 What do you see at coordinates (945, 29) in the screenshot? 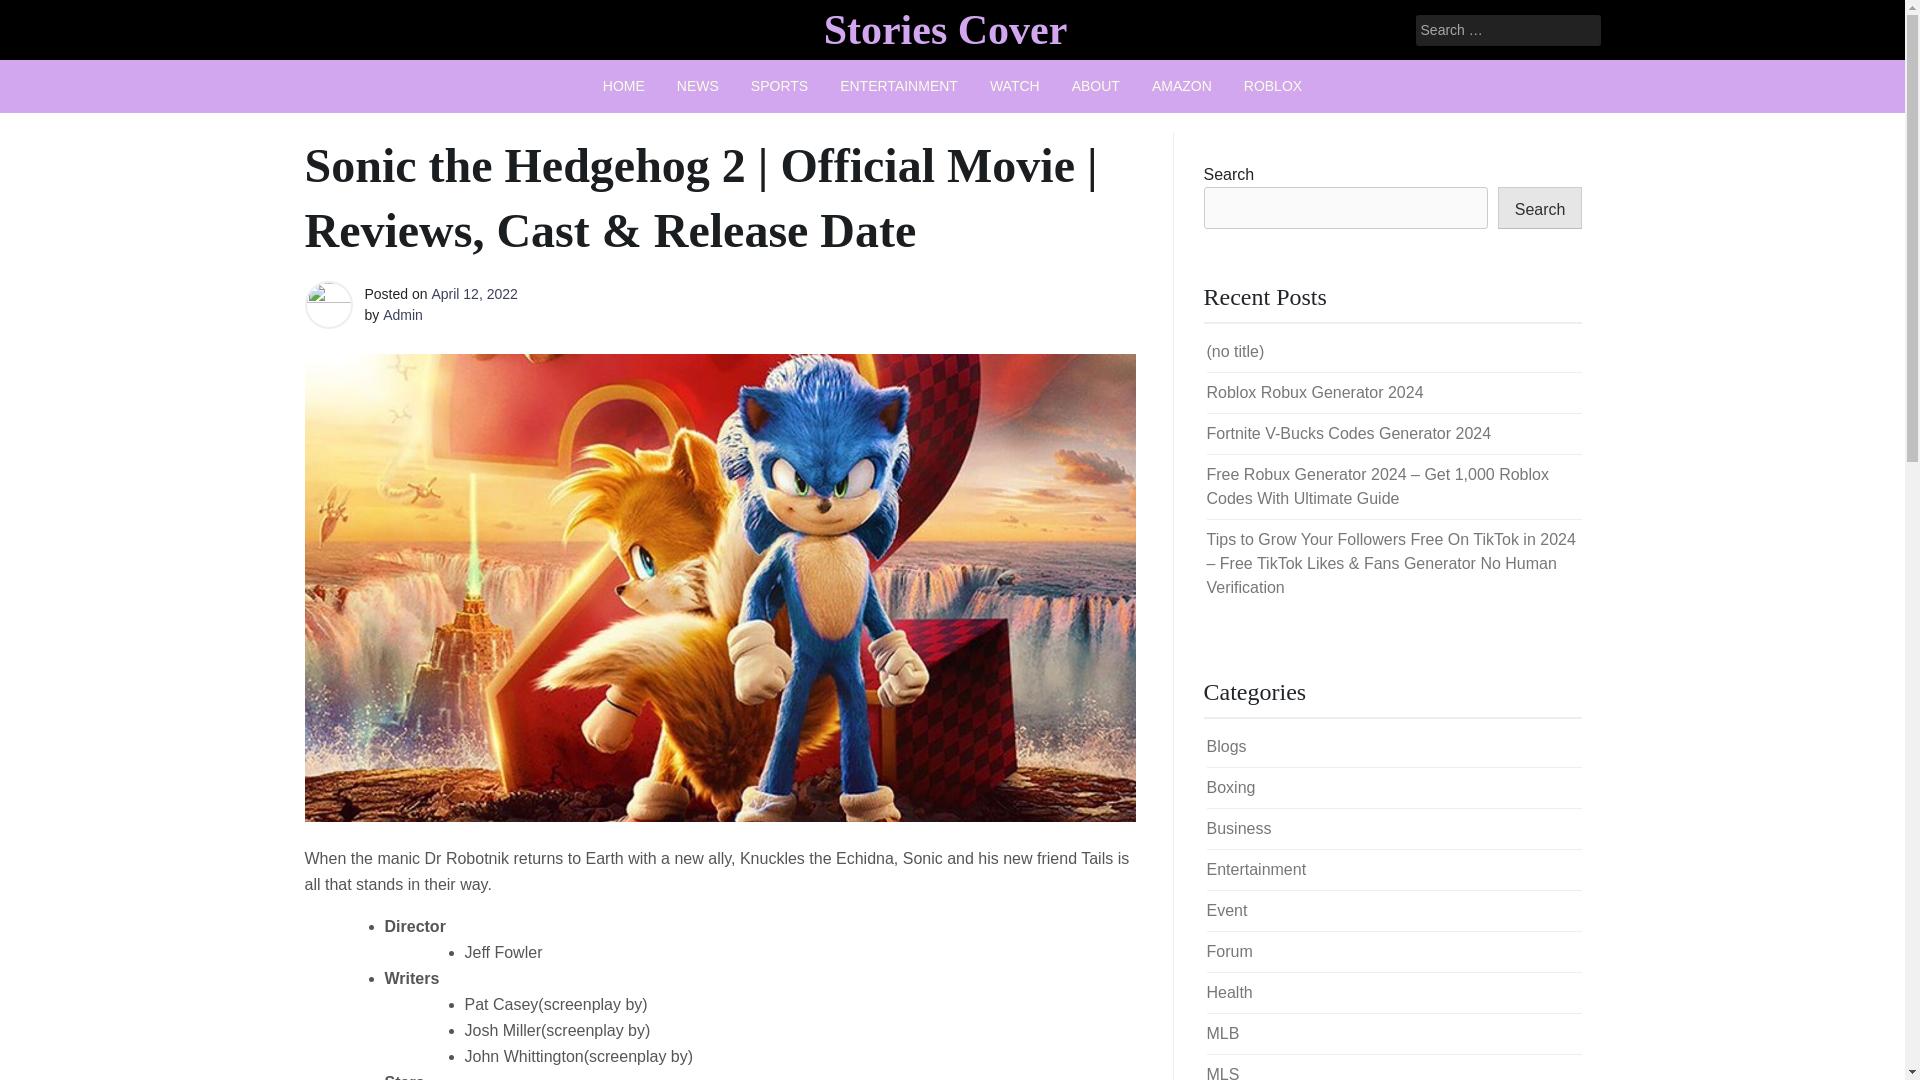
I see `Stories Cover` at bounding box center [945, 29].